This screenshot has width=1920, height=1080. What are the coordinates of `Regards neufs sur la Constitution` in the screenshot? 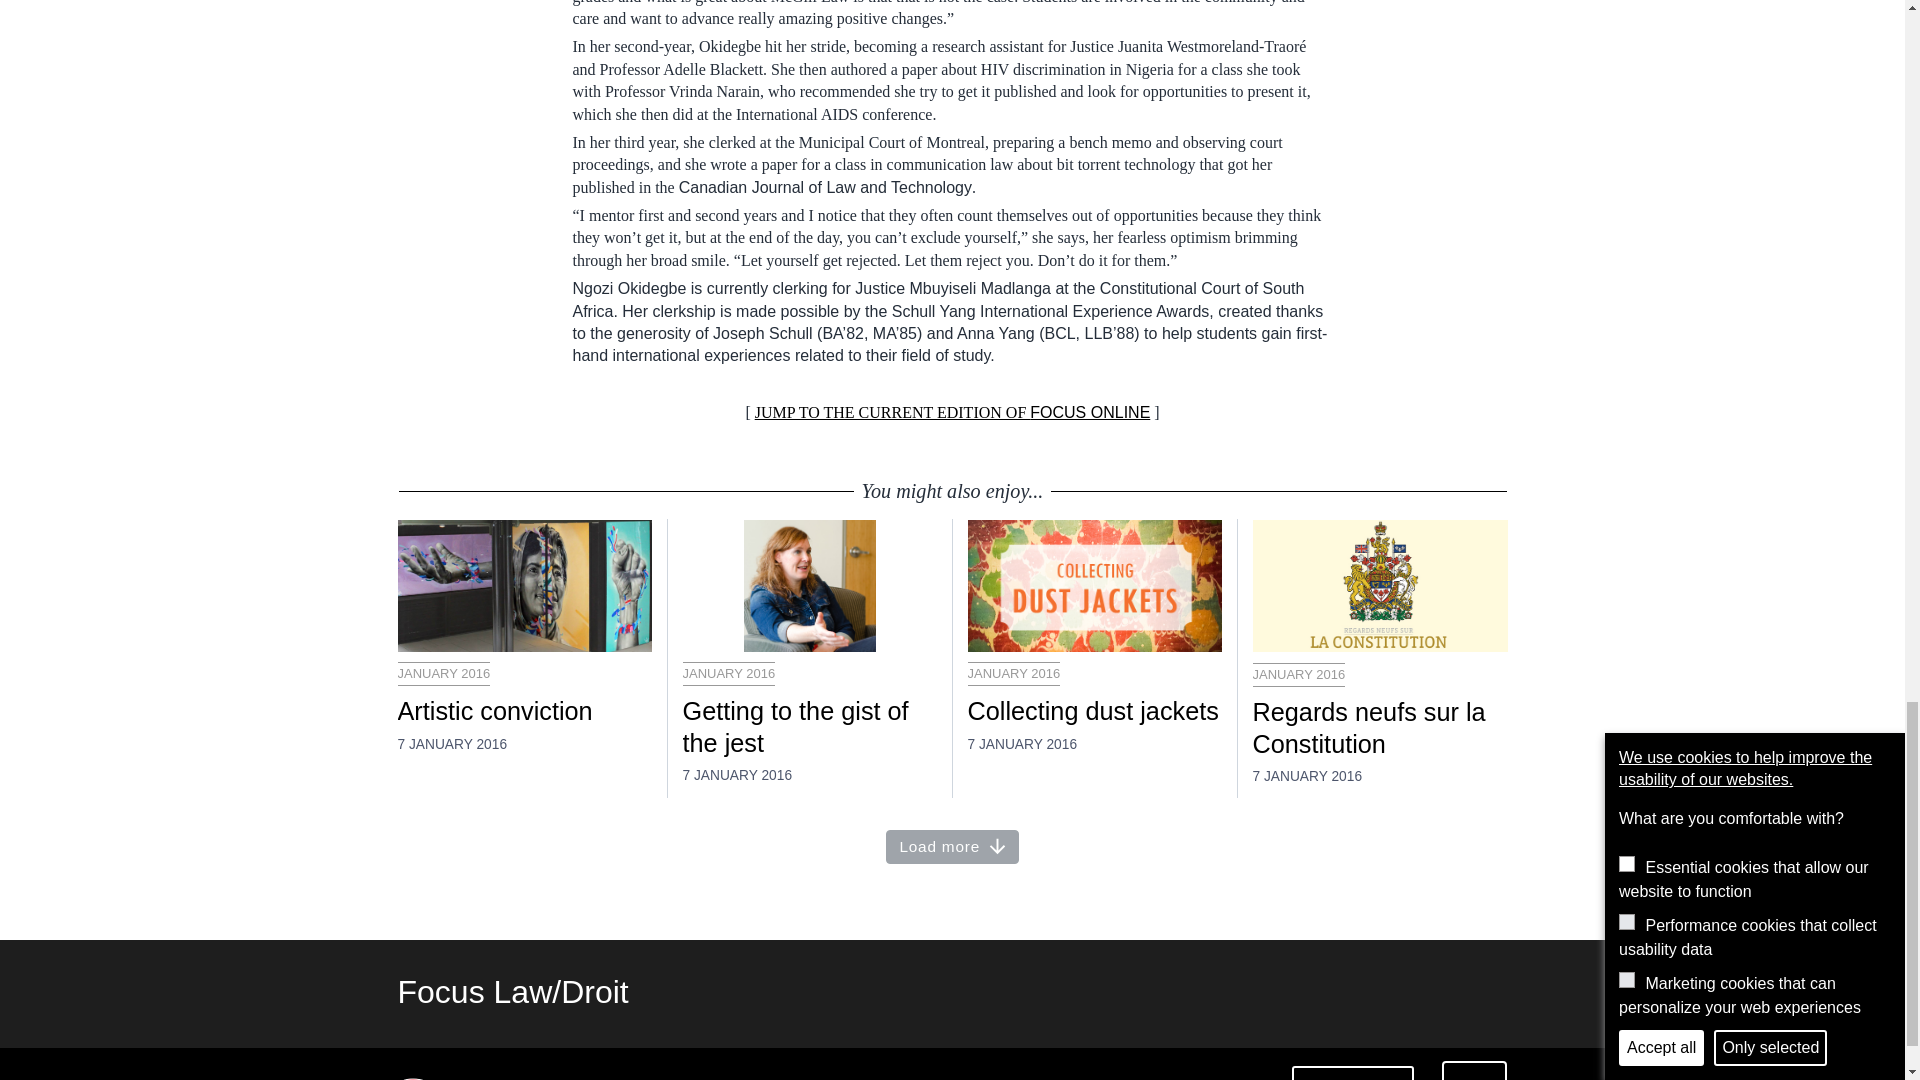 It's located at (1379, 728).